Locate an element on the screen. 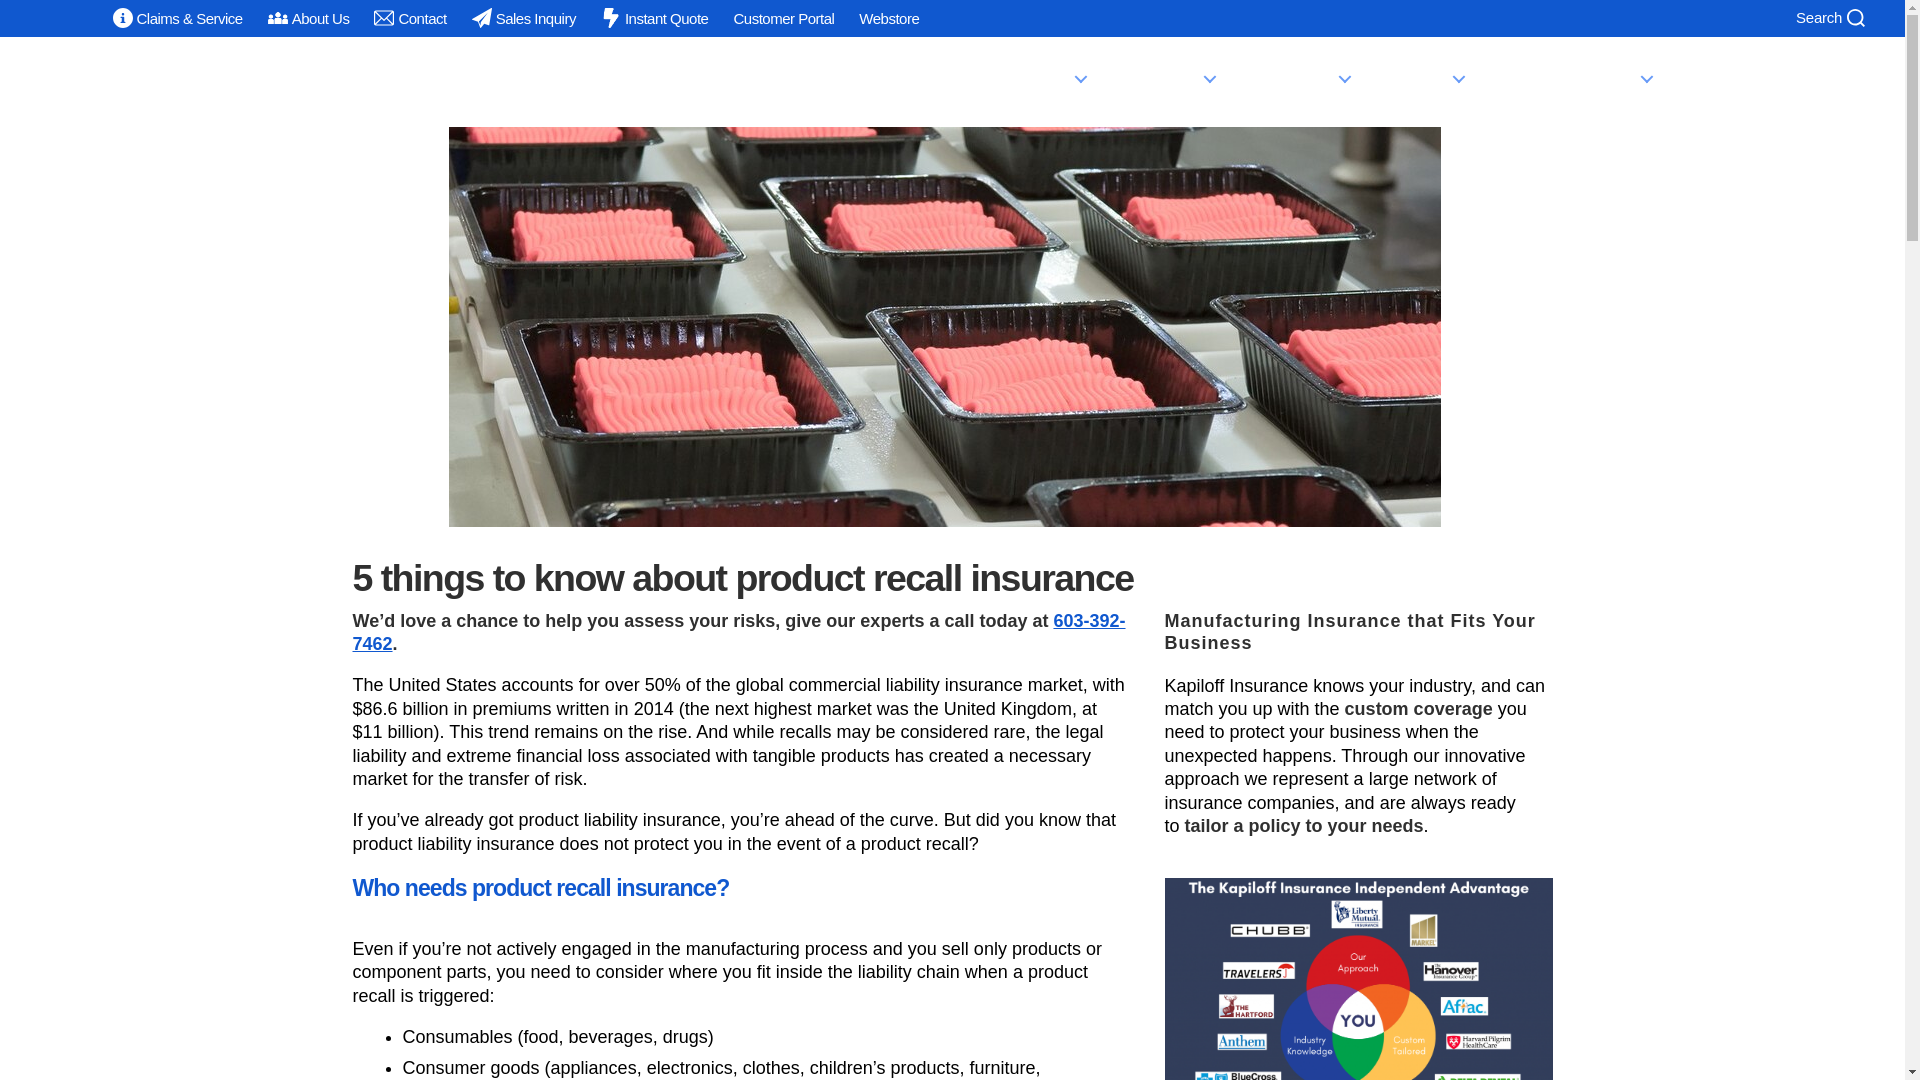  About Us is located at coordinates (308, 18).